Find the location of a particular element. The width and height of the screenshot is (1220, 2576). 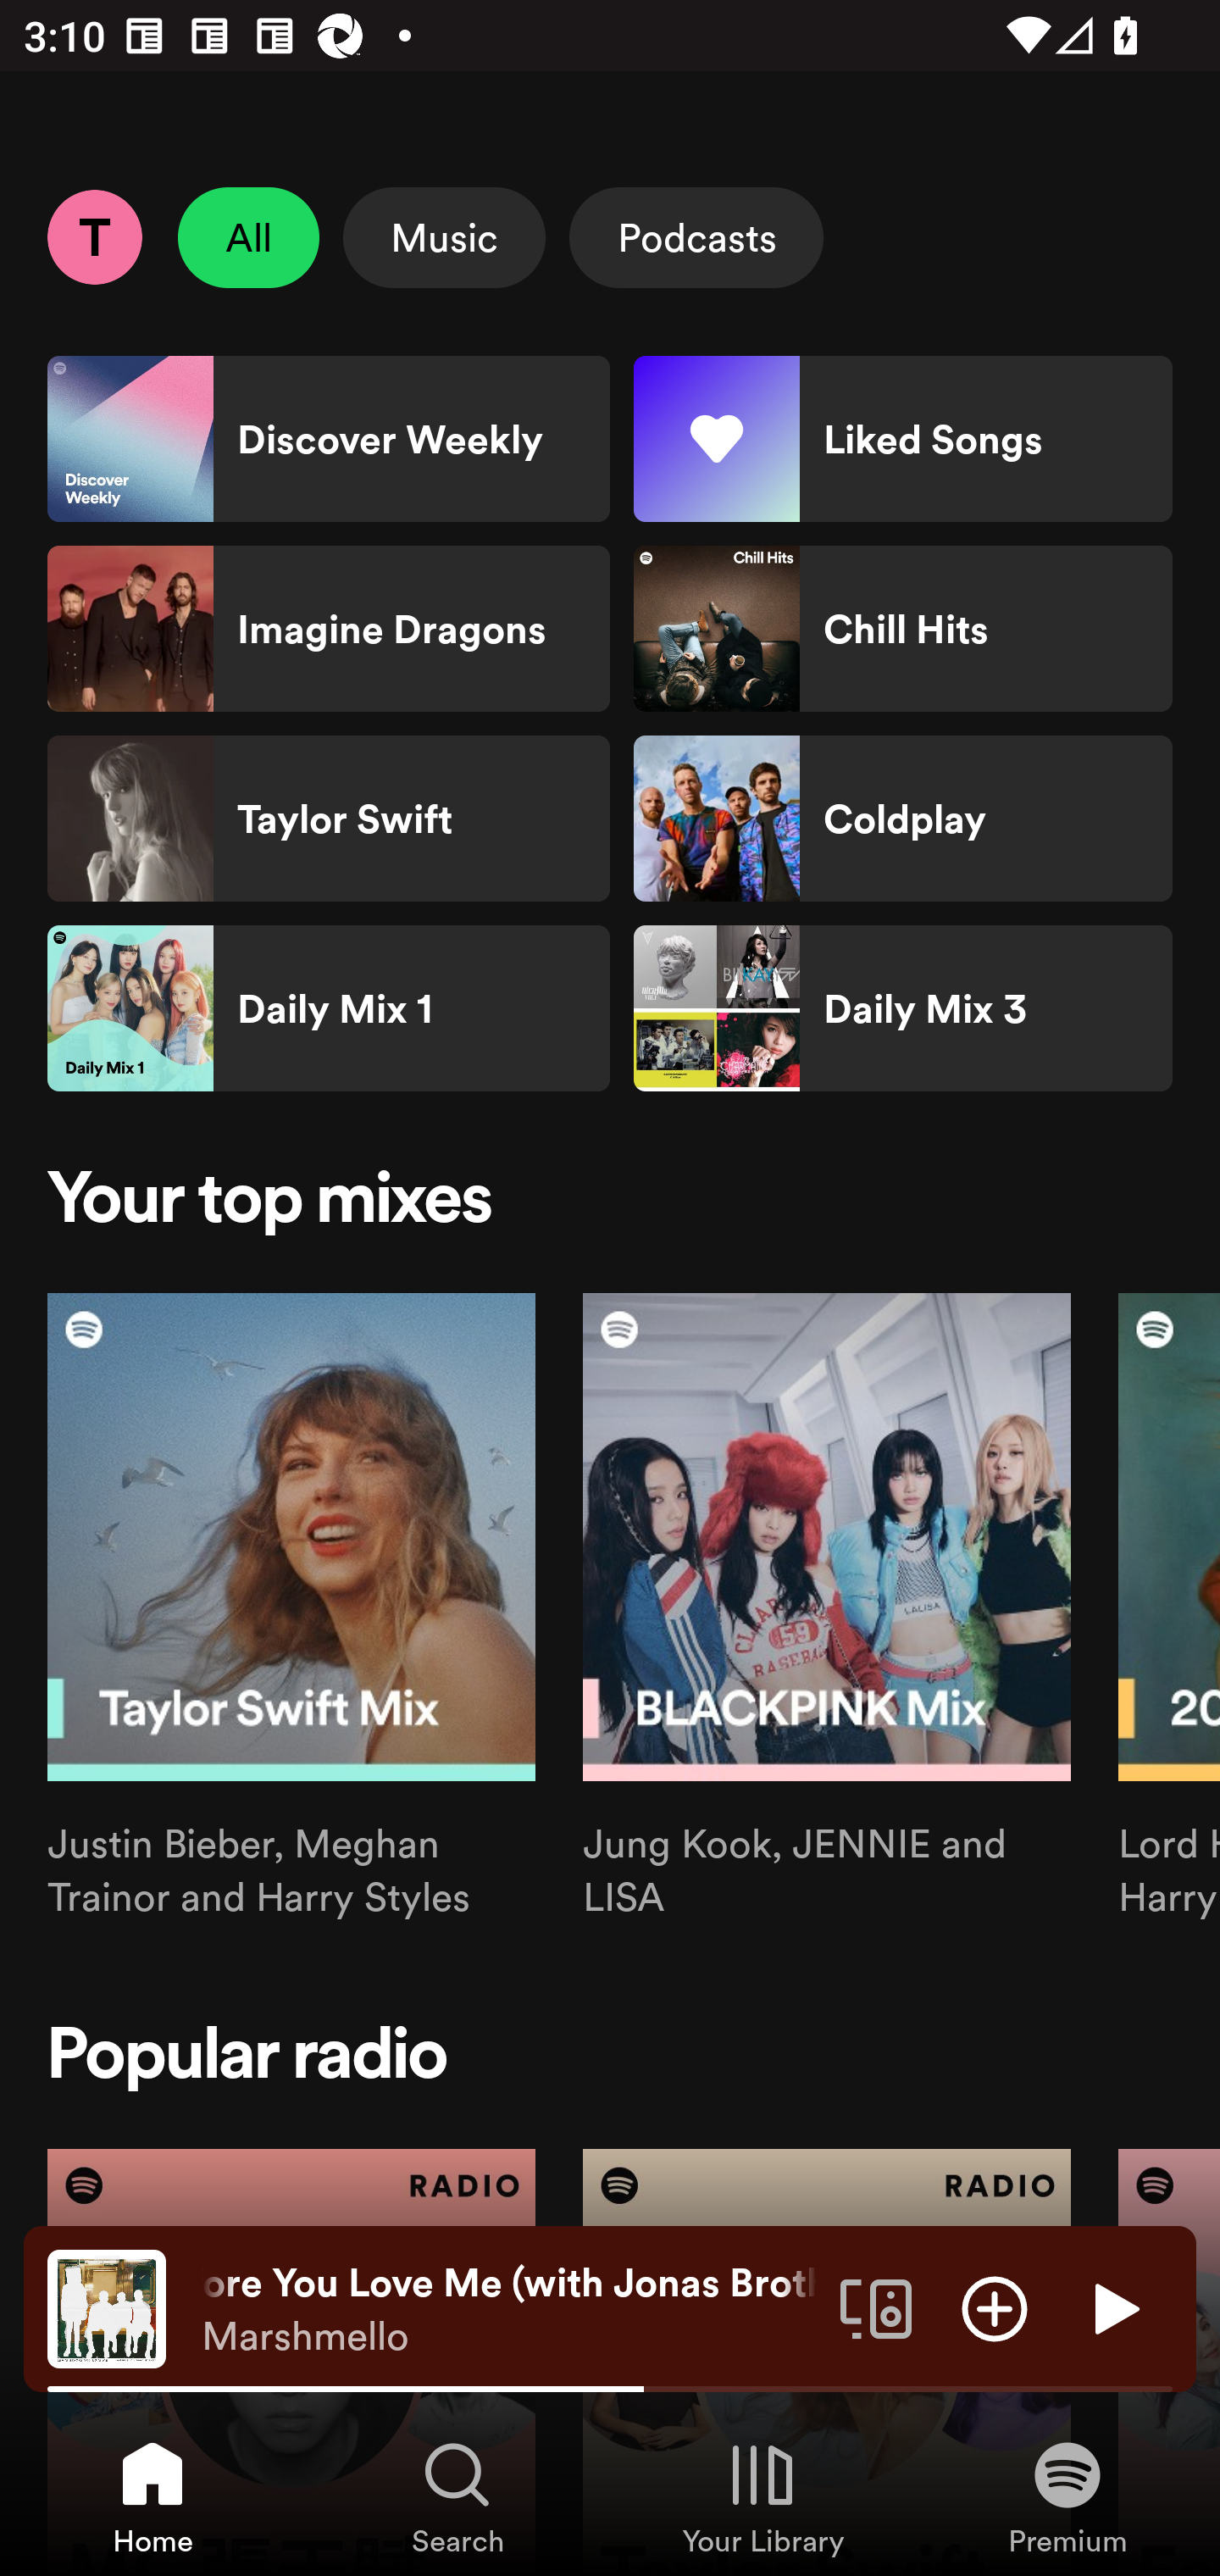

Podcasts Select Podcasts is located at coordinates (696, 237).